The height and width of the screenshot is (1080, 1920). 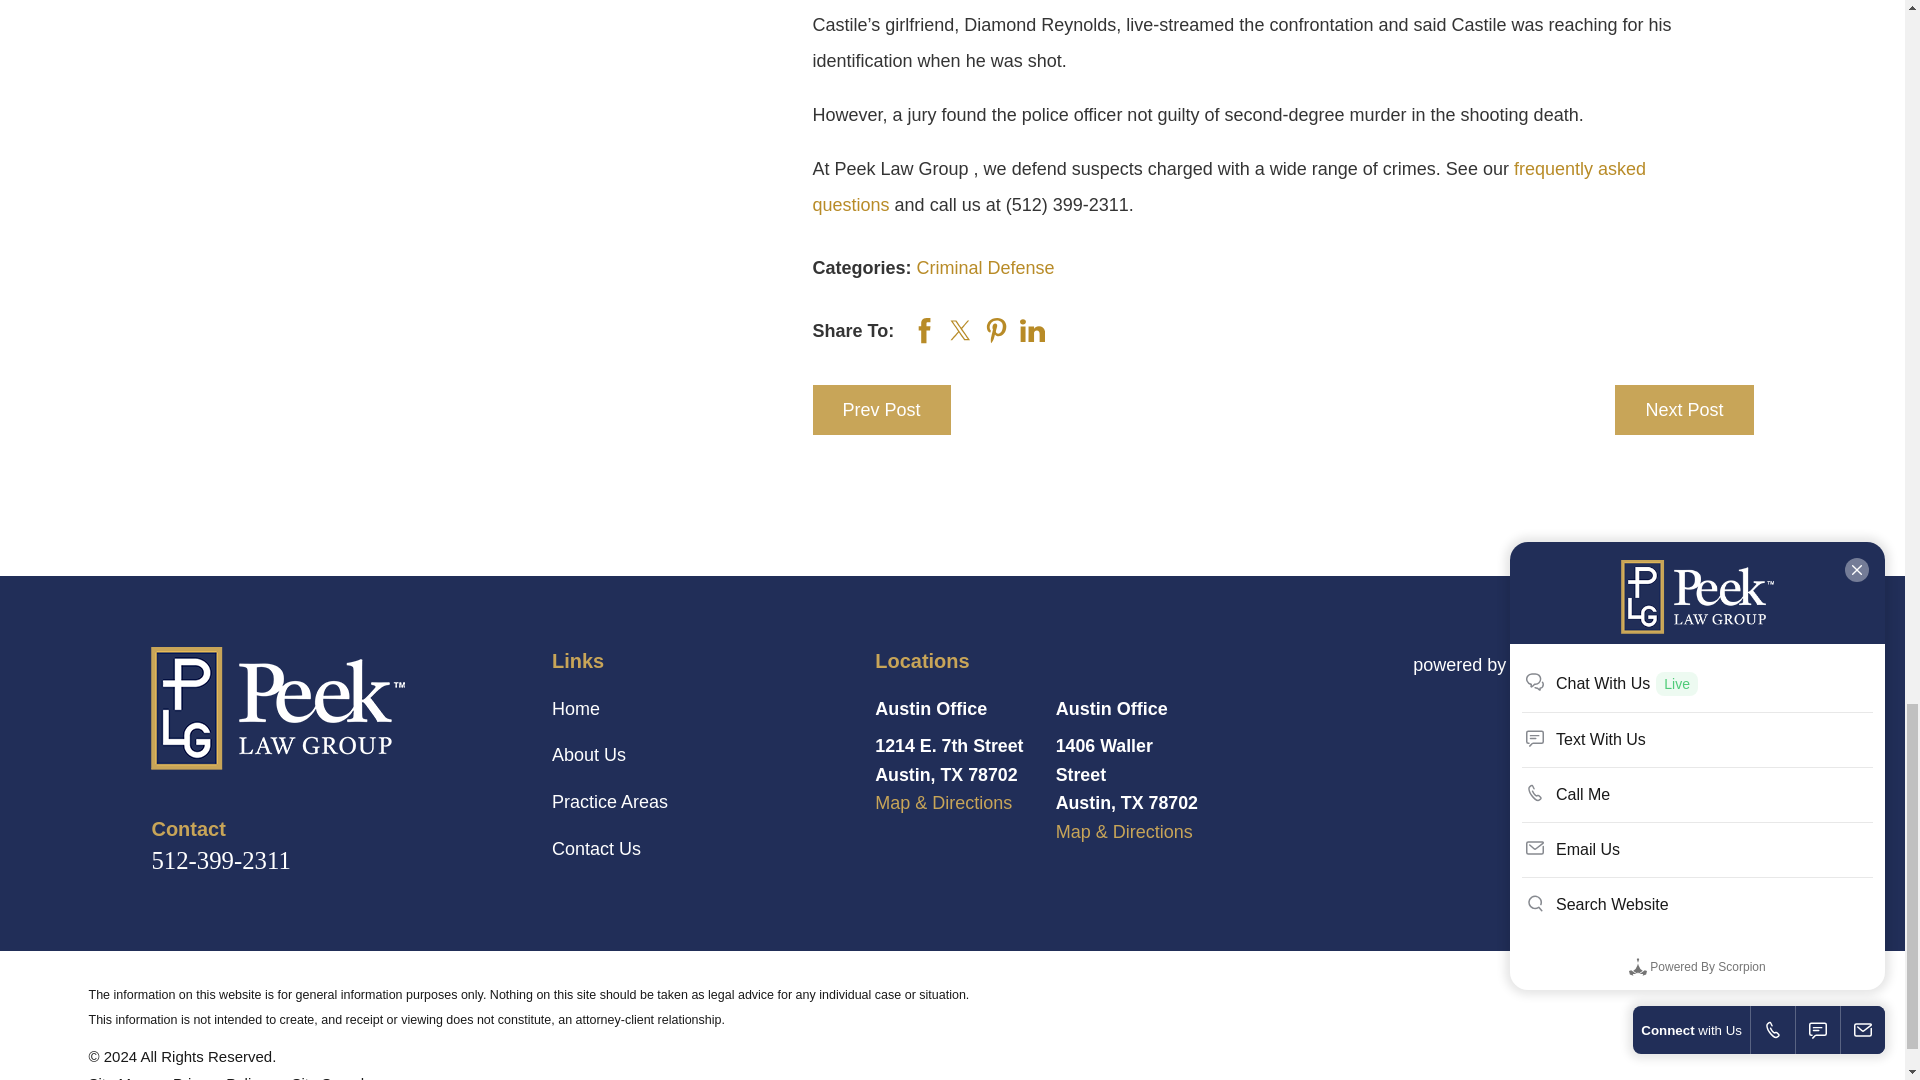 I want to click on Home, so click(x=328, y=708).